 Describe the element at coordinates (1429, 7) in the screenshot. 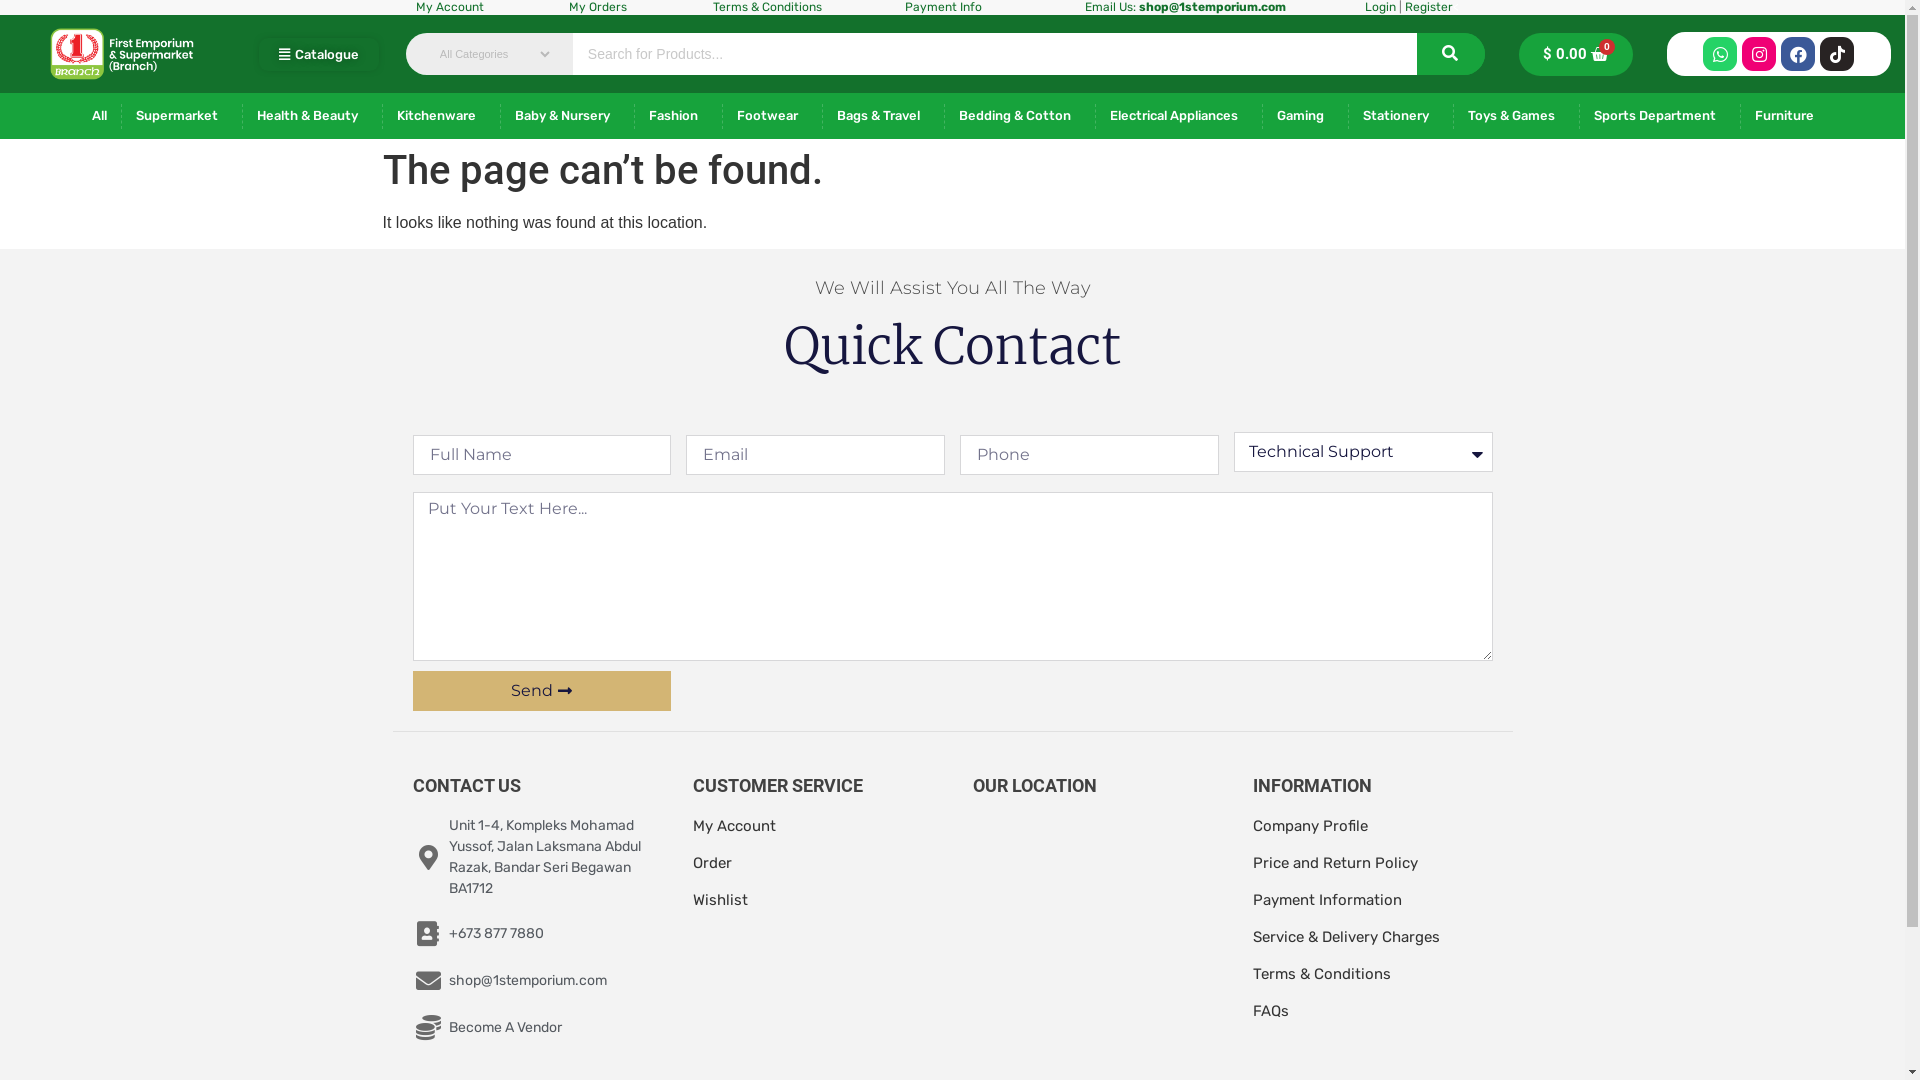

I see `Register` at that location.